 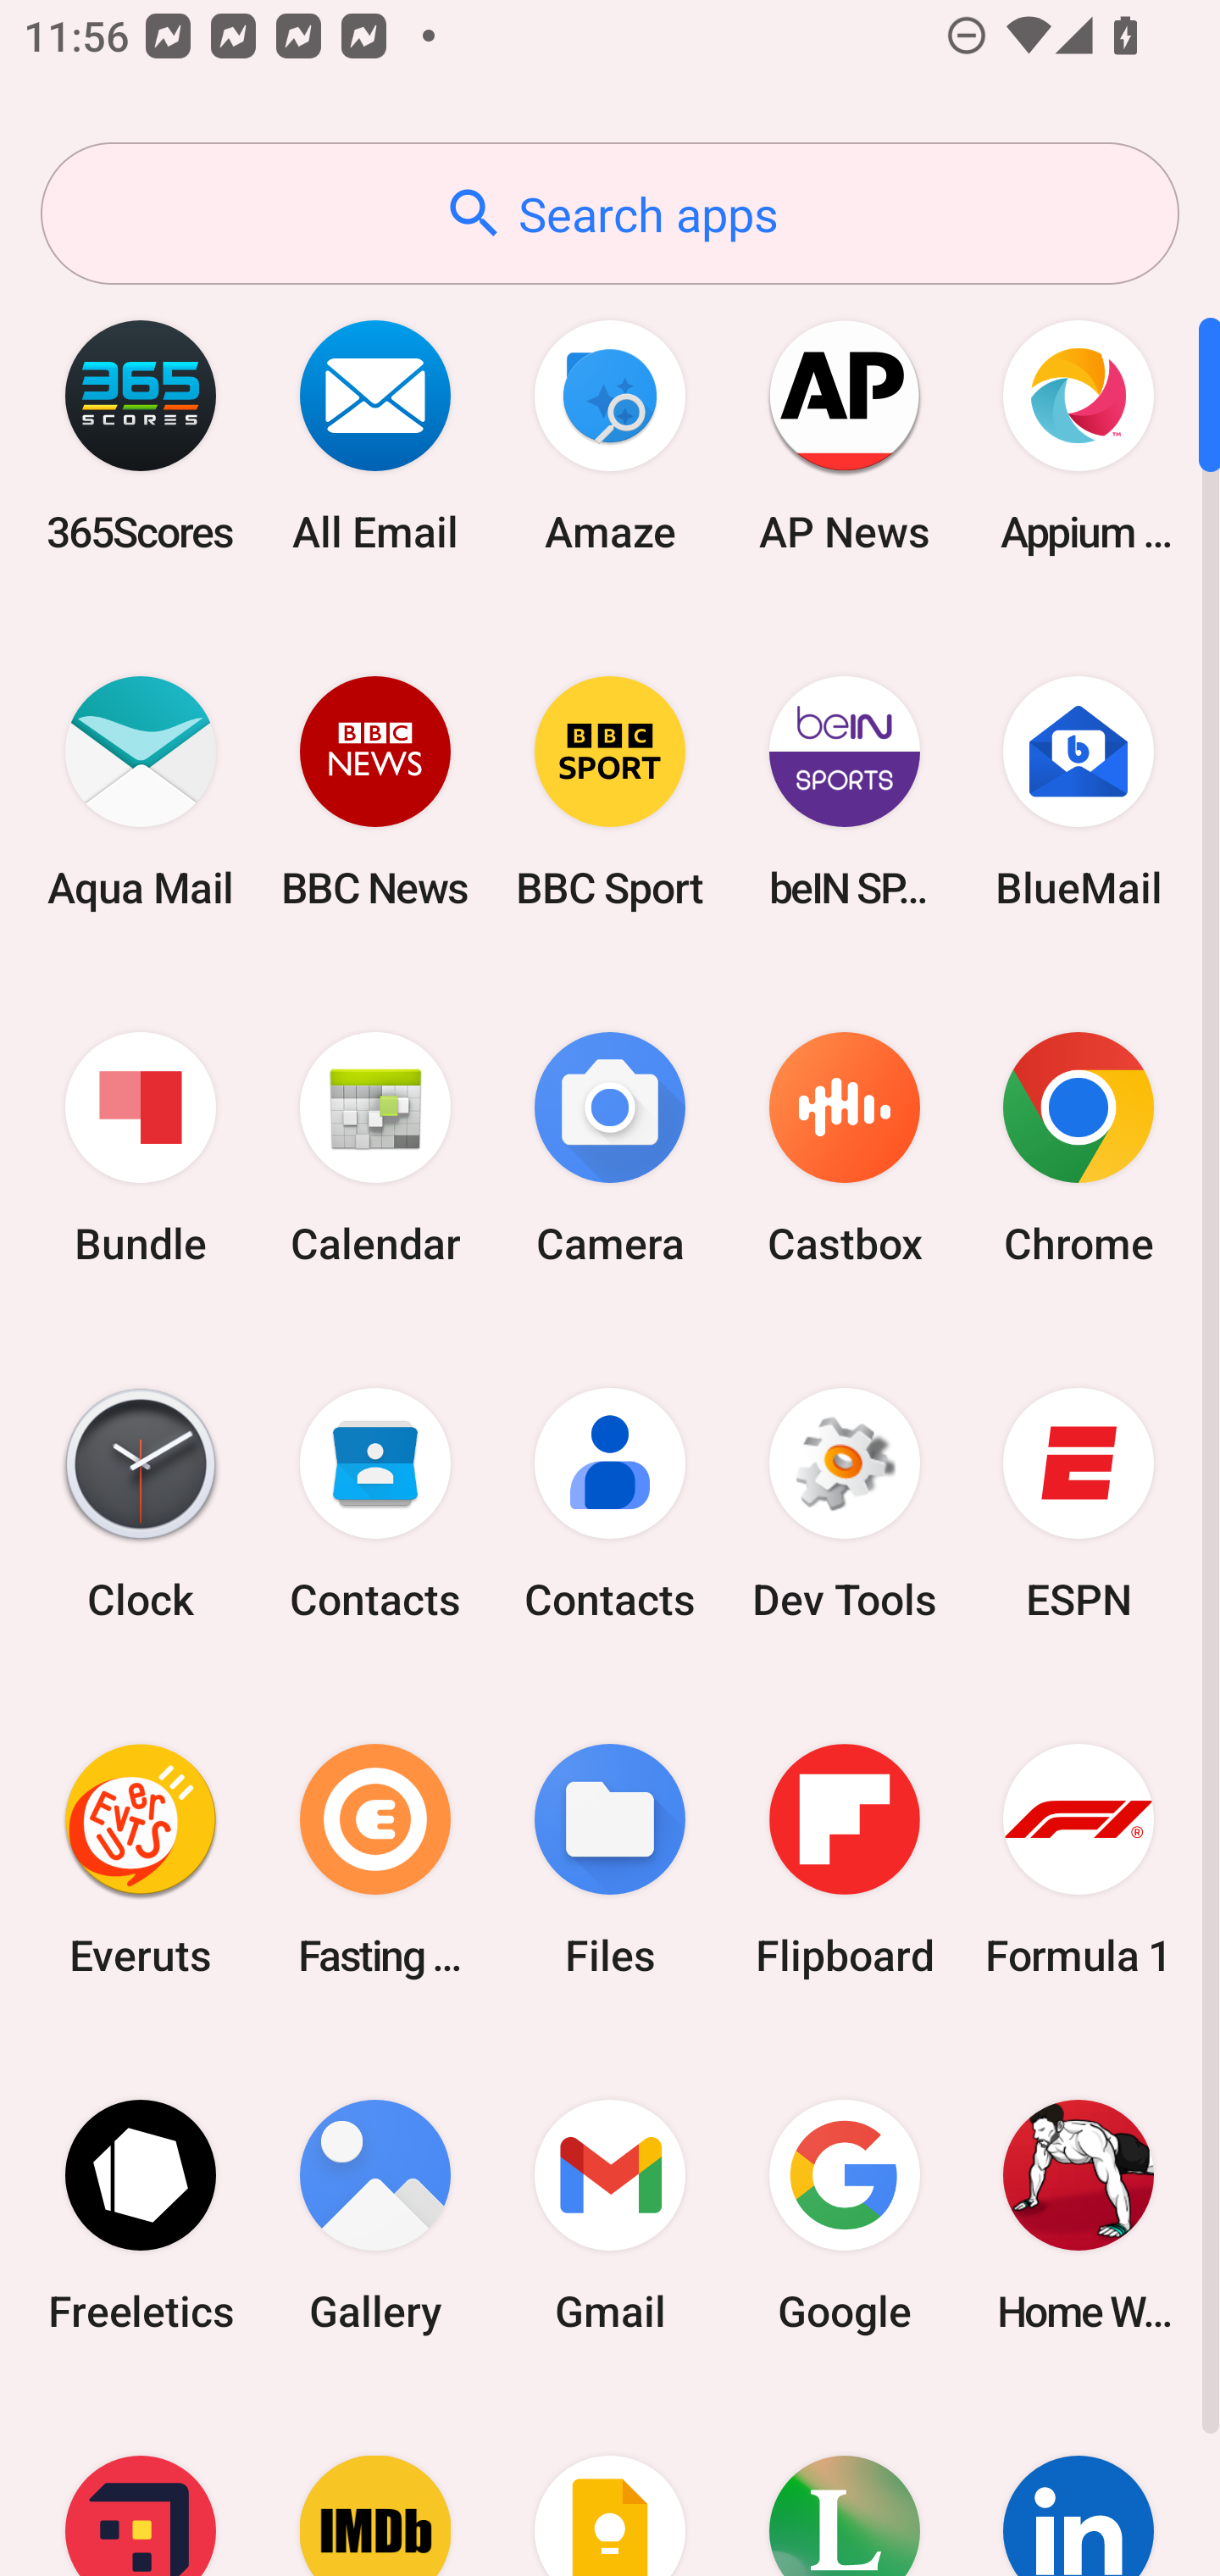 I want to click on AP News, so click(x=844, y=436).